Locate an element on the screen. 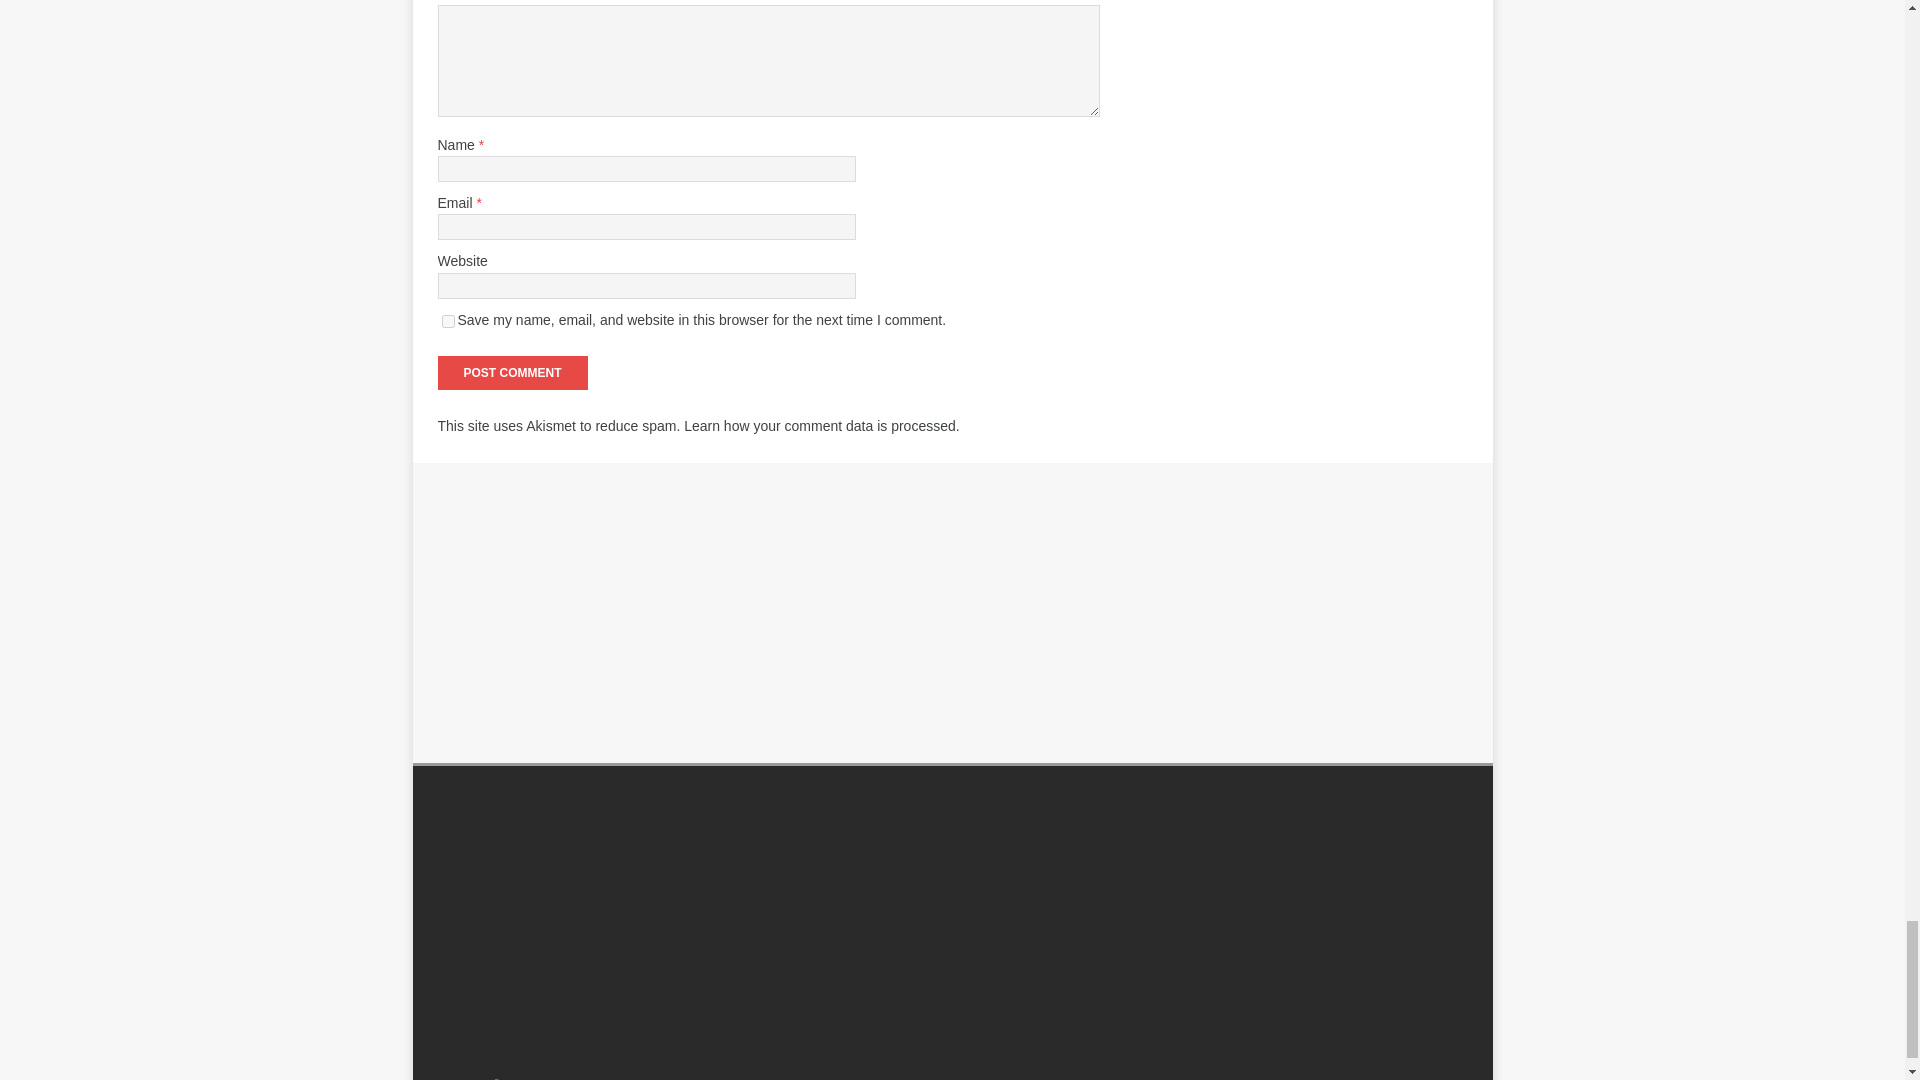 The image size is (1920, 1080). Learn how your comment data is processed is located at coordinates (820, 426).